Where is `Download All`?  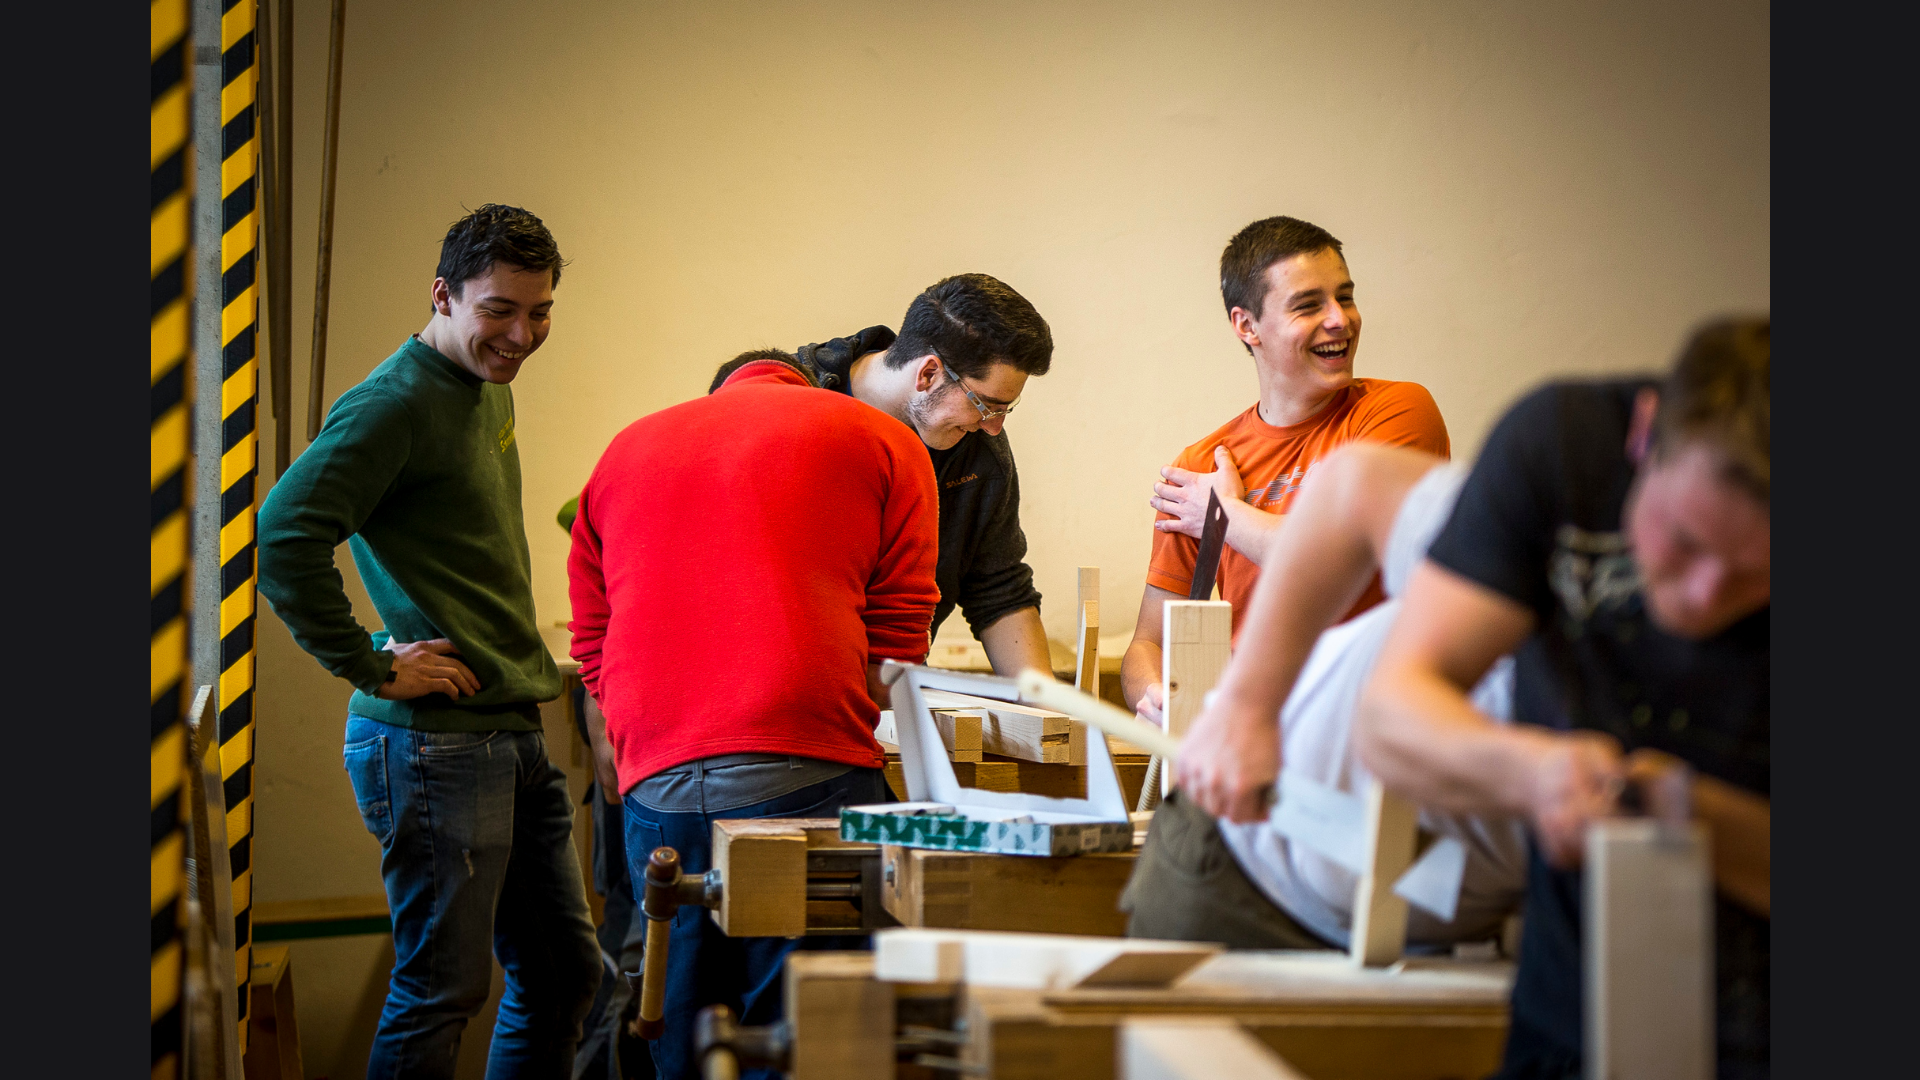
Download All is located at coordinates (1711, 261).